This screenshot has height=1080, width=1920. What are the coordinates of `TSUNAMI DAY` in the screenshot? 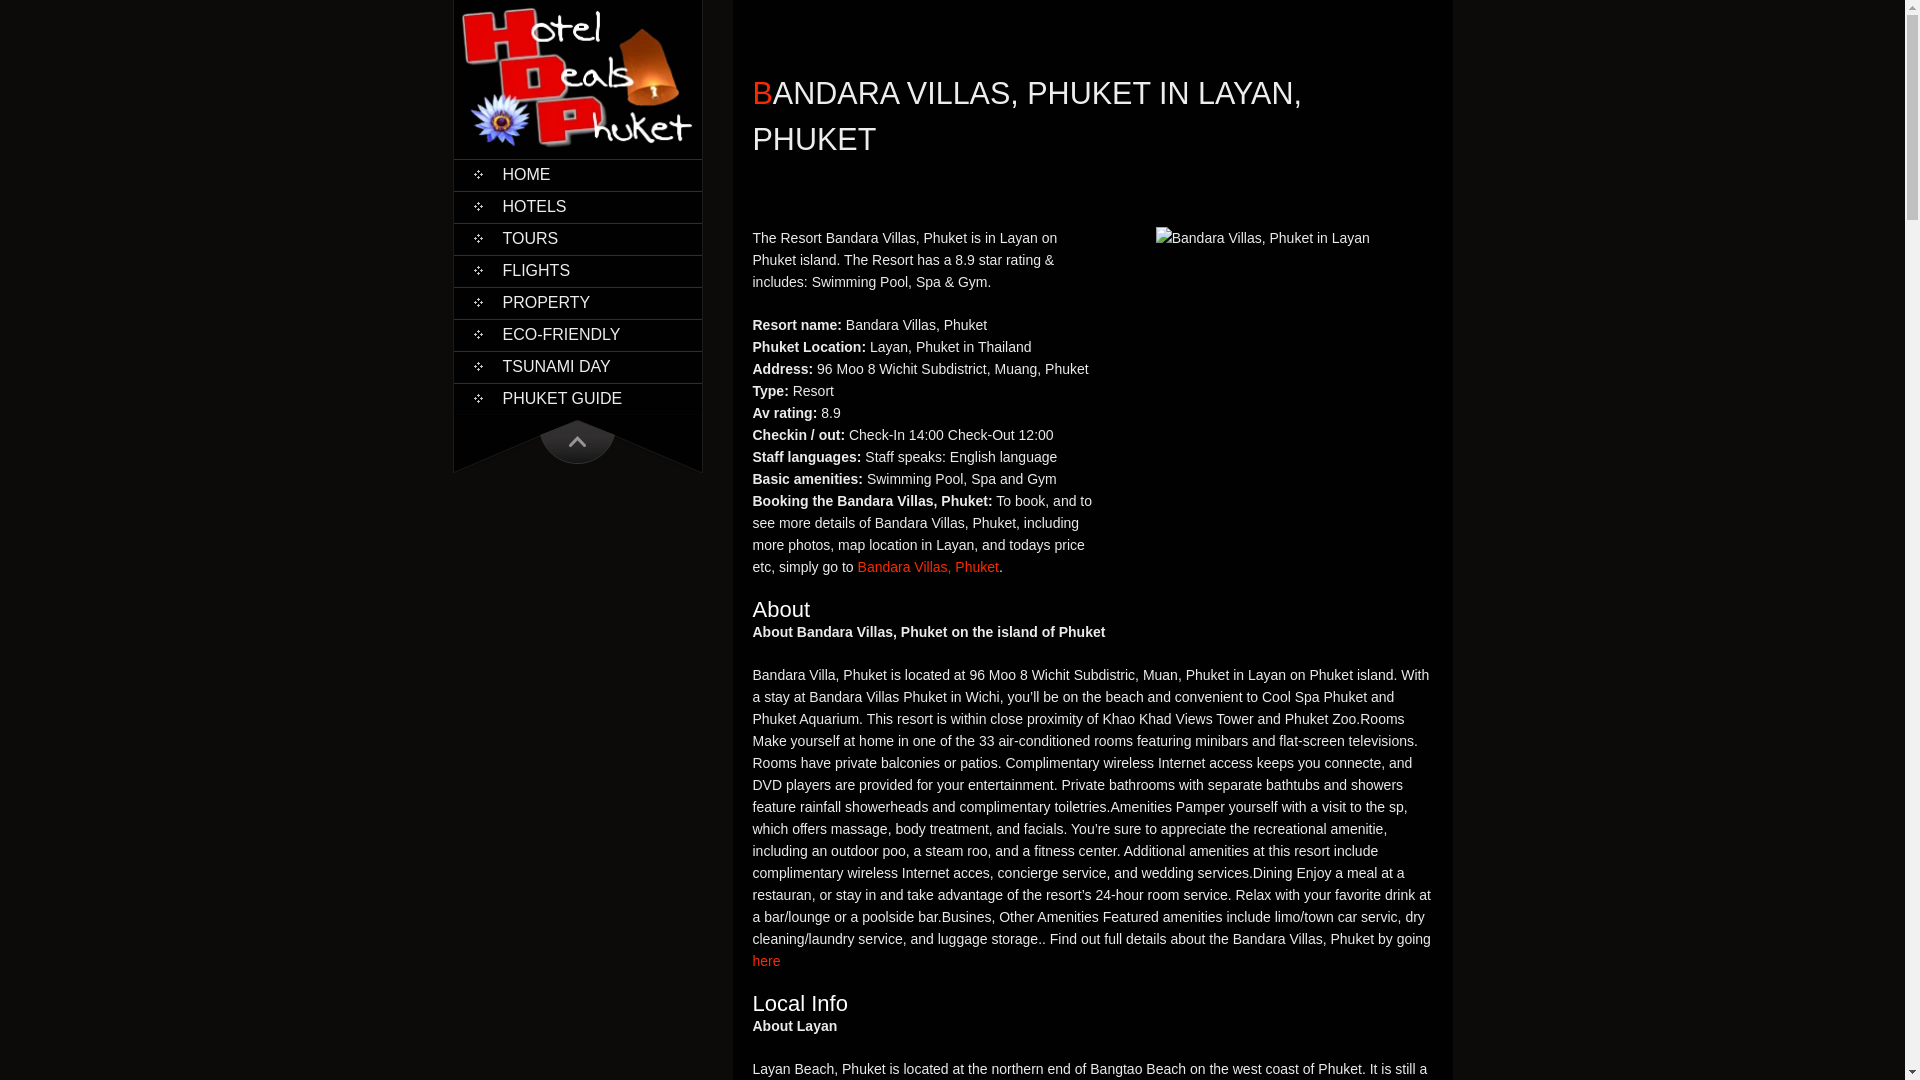 It's located at (578, 367).